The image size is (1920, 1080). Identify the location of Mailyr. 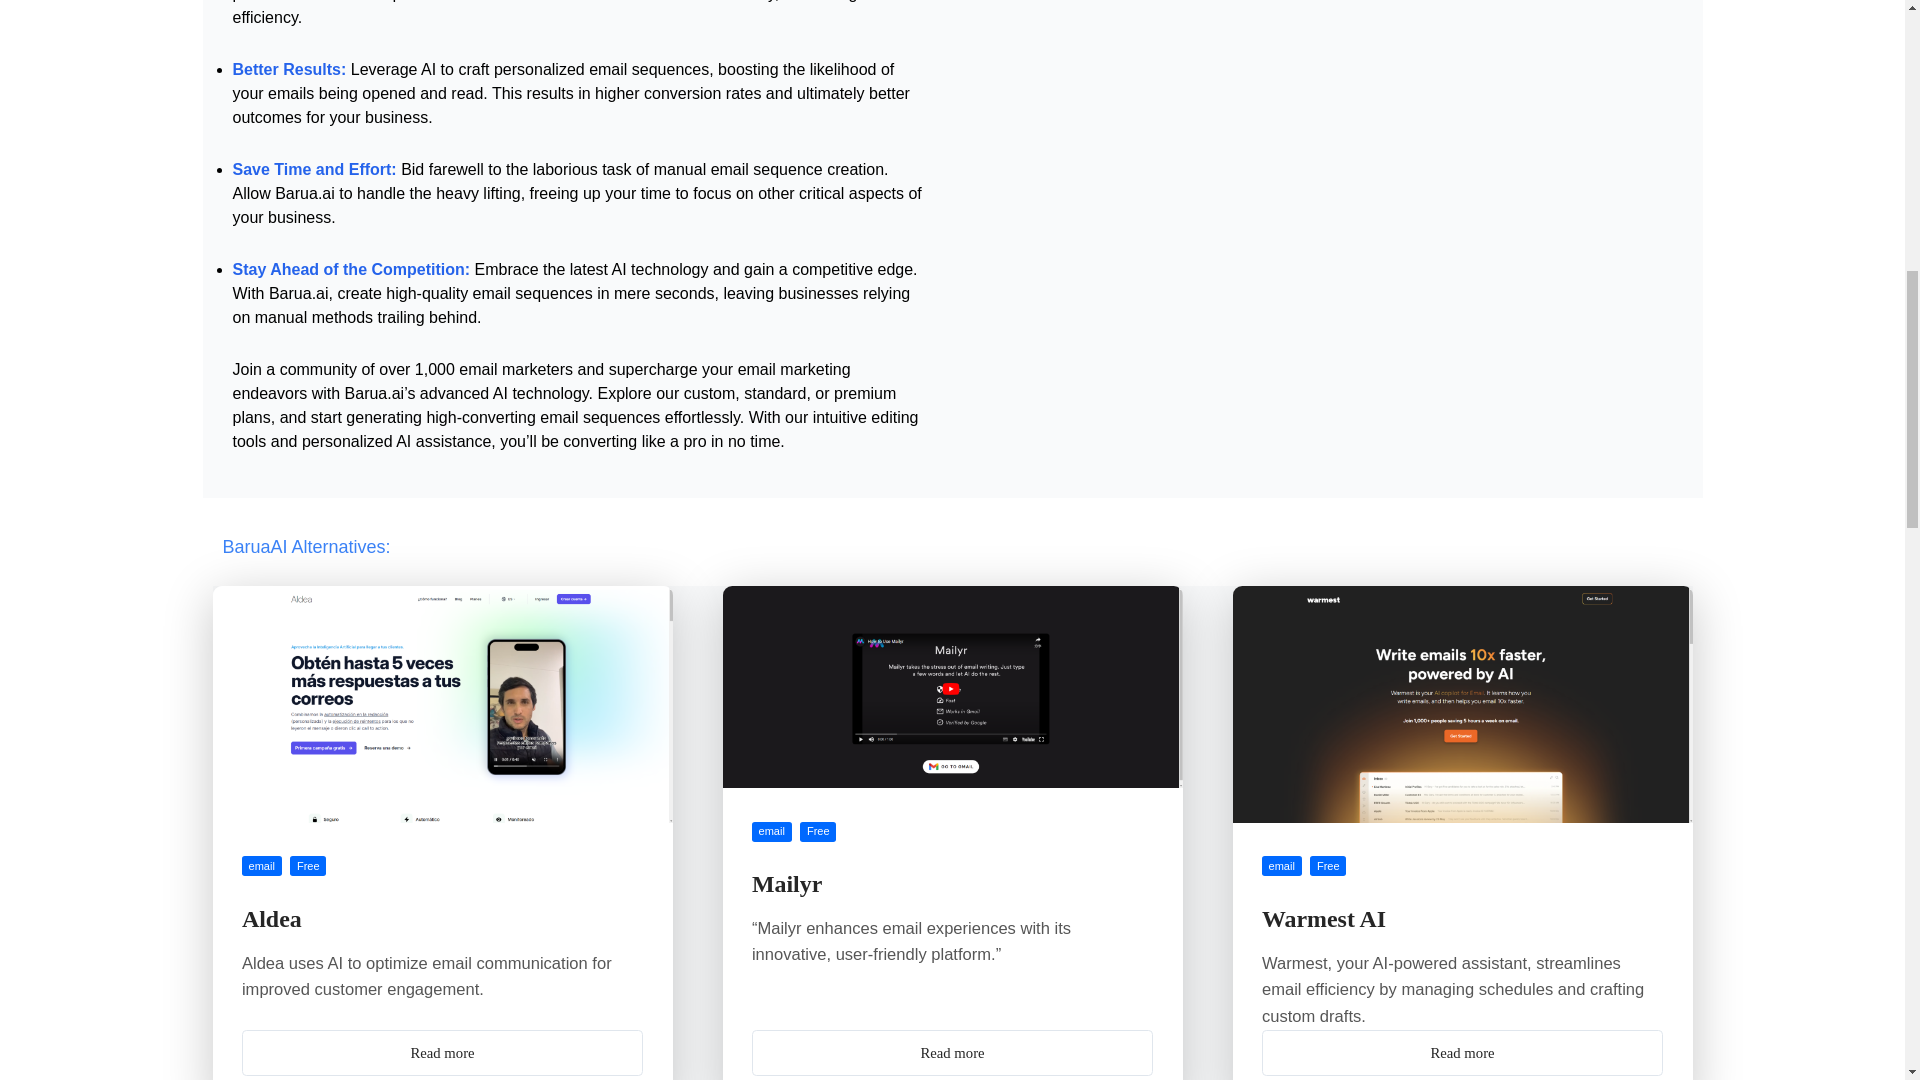
(786, 884).